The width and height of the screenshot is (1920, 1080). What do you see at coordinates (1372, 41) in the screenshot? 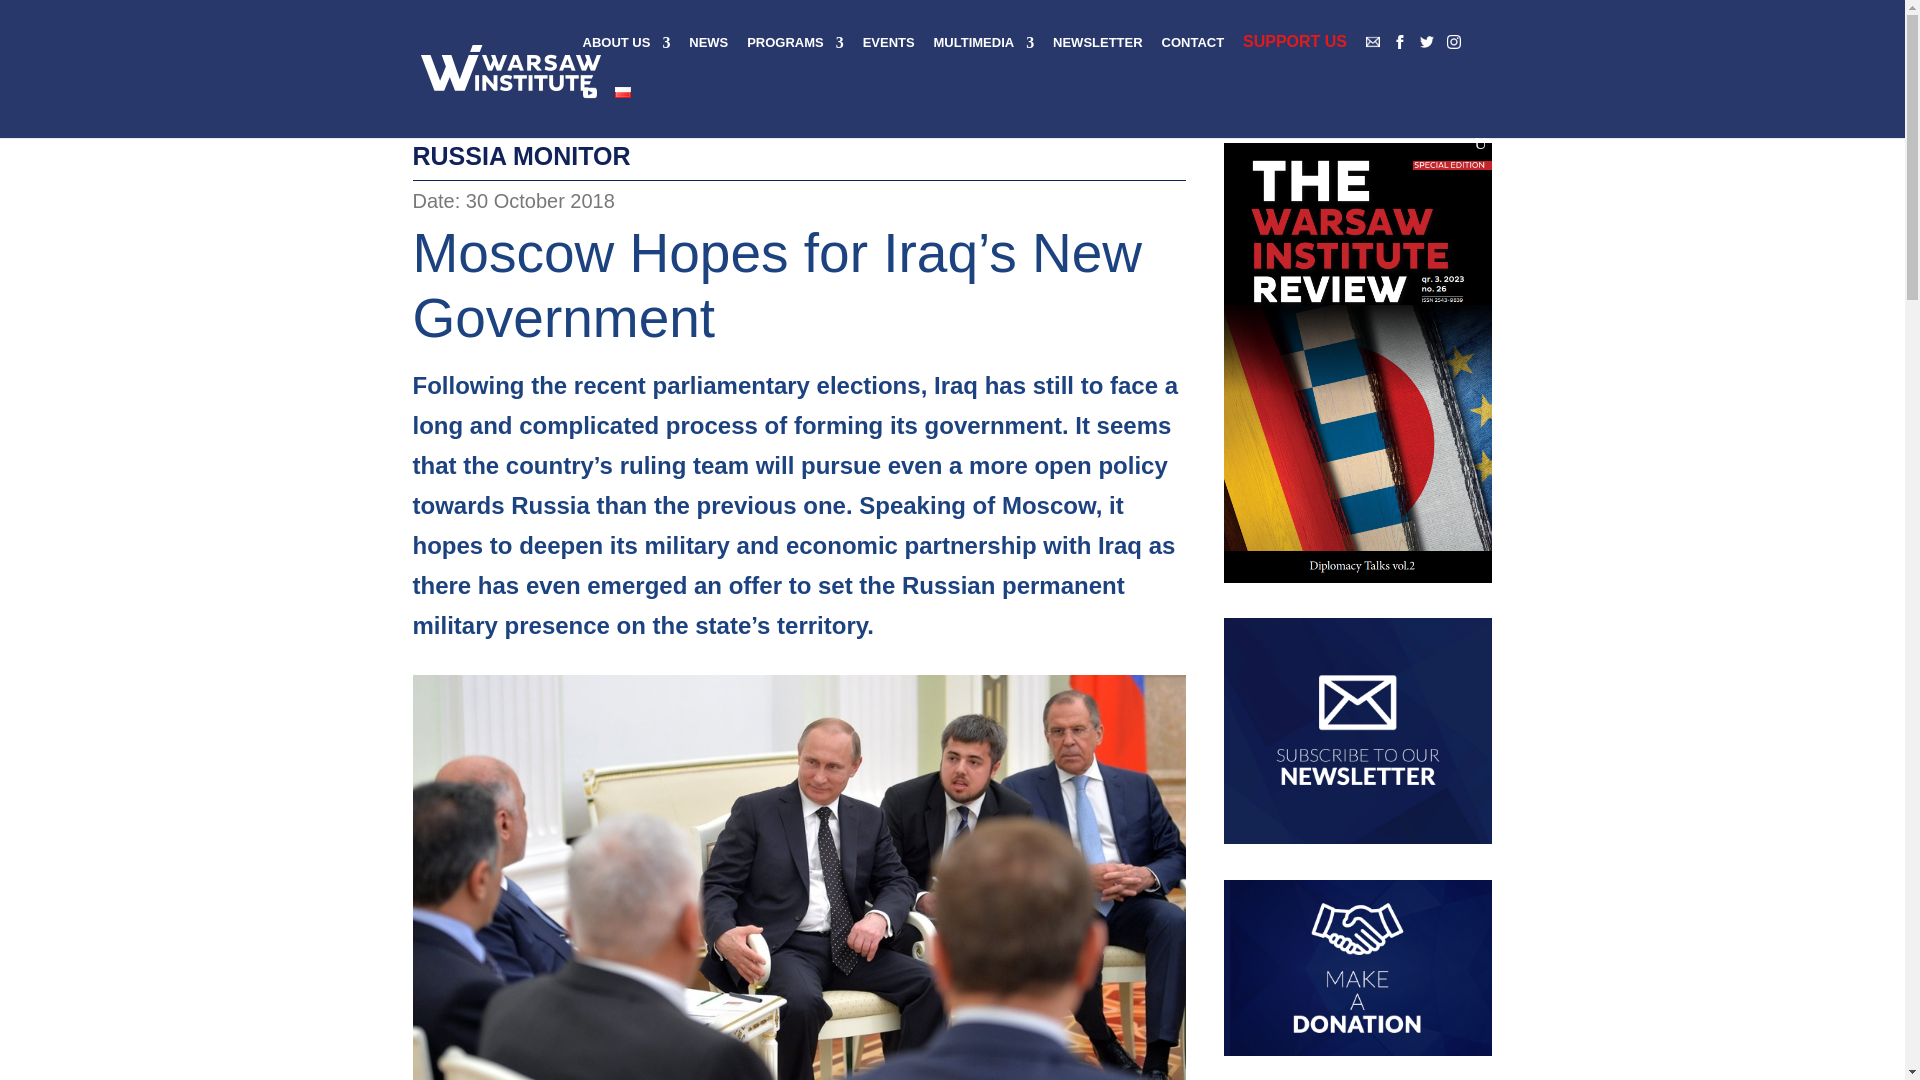
I see `MESSAGE US` at bounding box center [1372, 41].